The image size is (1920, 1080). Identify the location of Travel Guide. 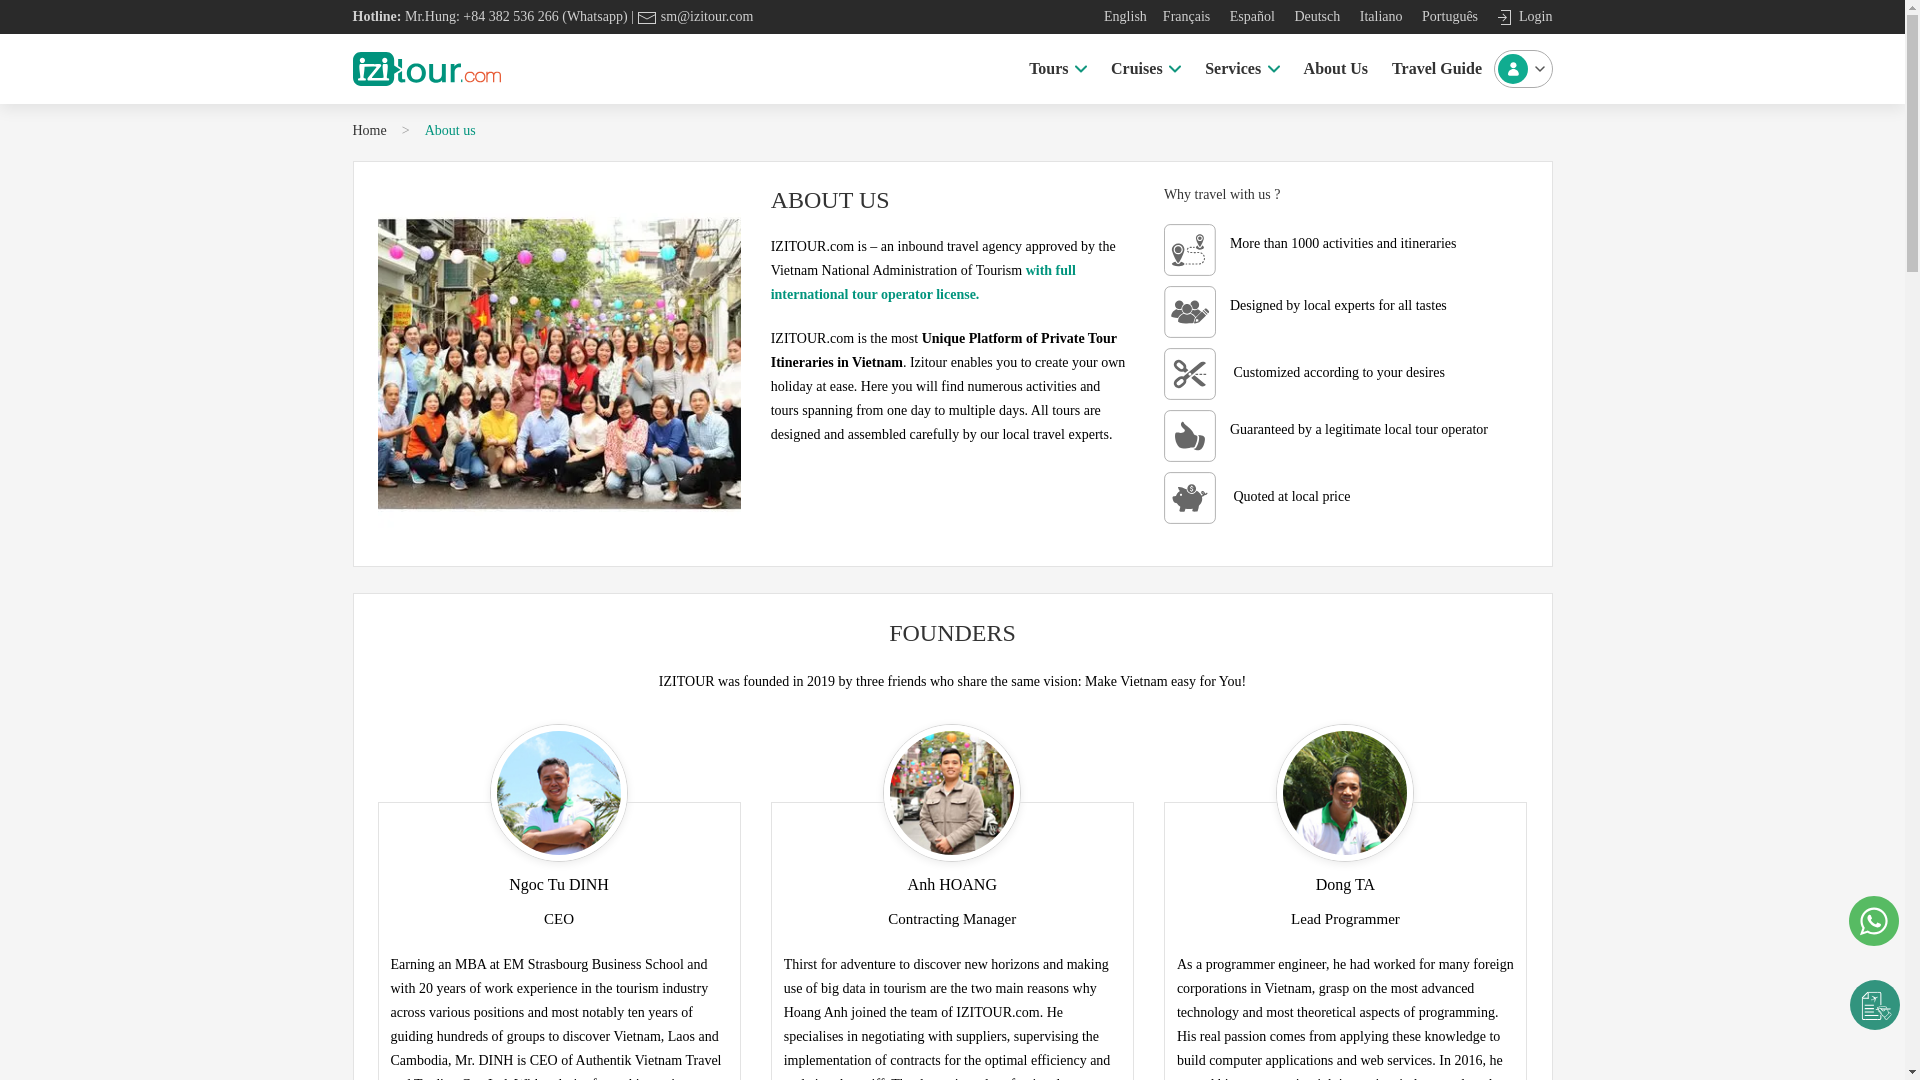
(1145, 68).